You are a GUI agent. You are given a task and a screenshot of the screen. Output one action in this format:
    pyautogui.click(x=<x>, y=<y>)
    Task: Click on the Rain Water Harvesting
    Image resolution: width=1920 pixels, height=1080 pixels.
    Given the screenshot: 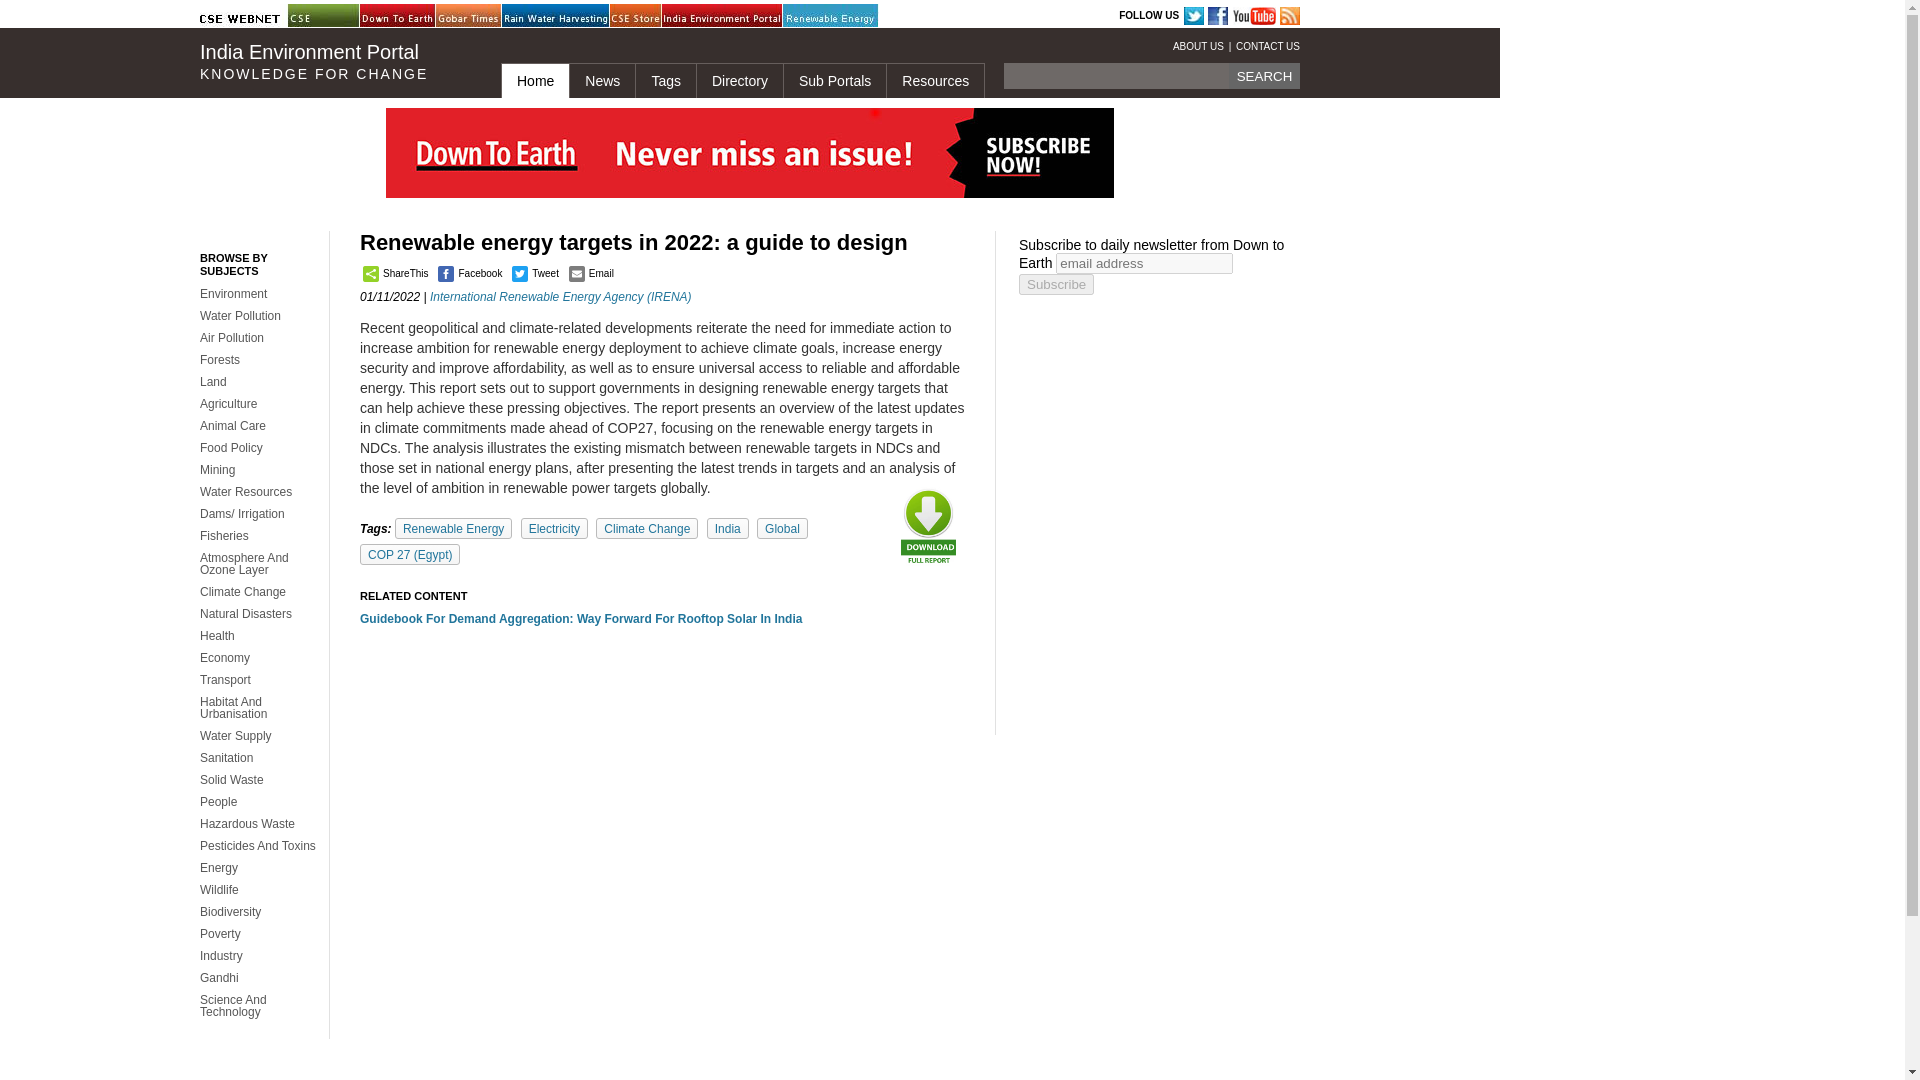 What is the action you would take?
    pyautogui.click(x=552, y=16)
    